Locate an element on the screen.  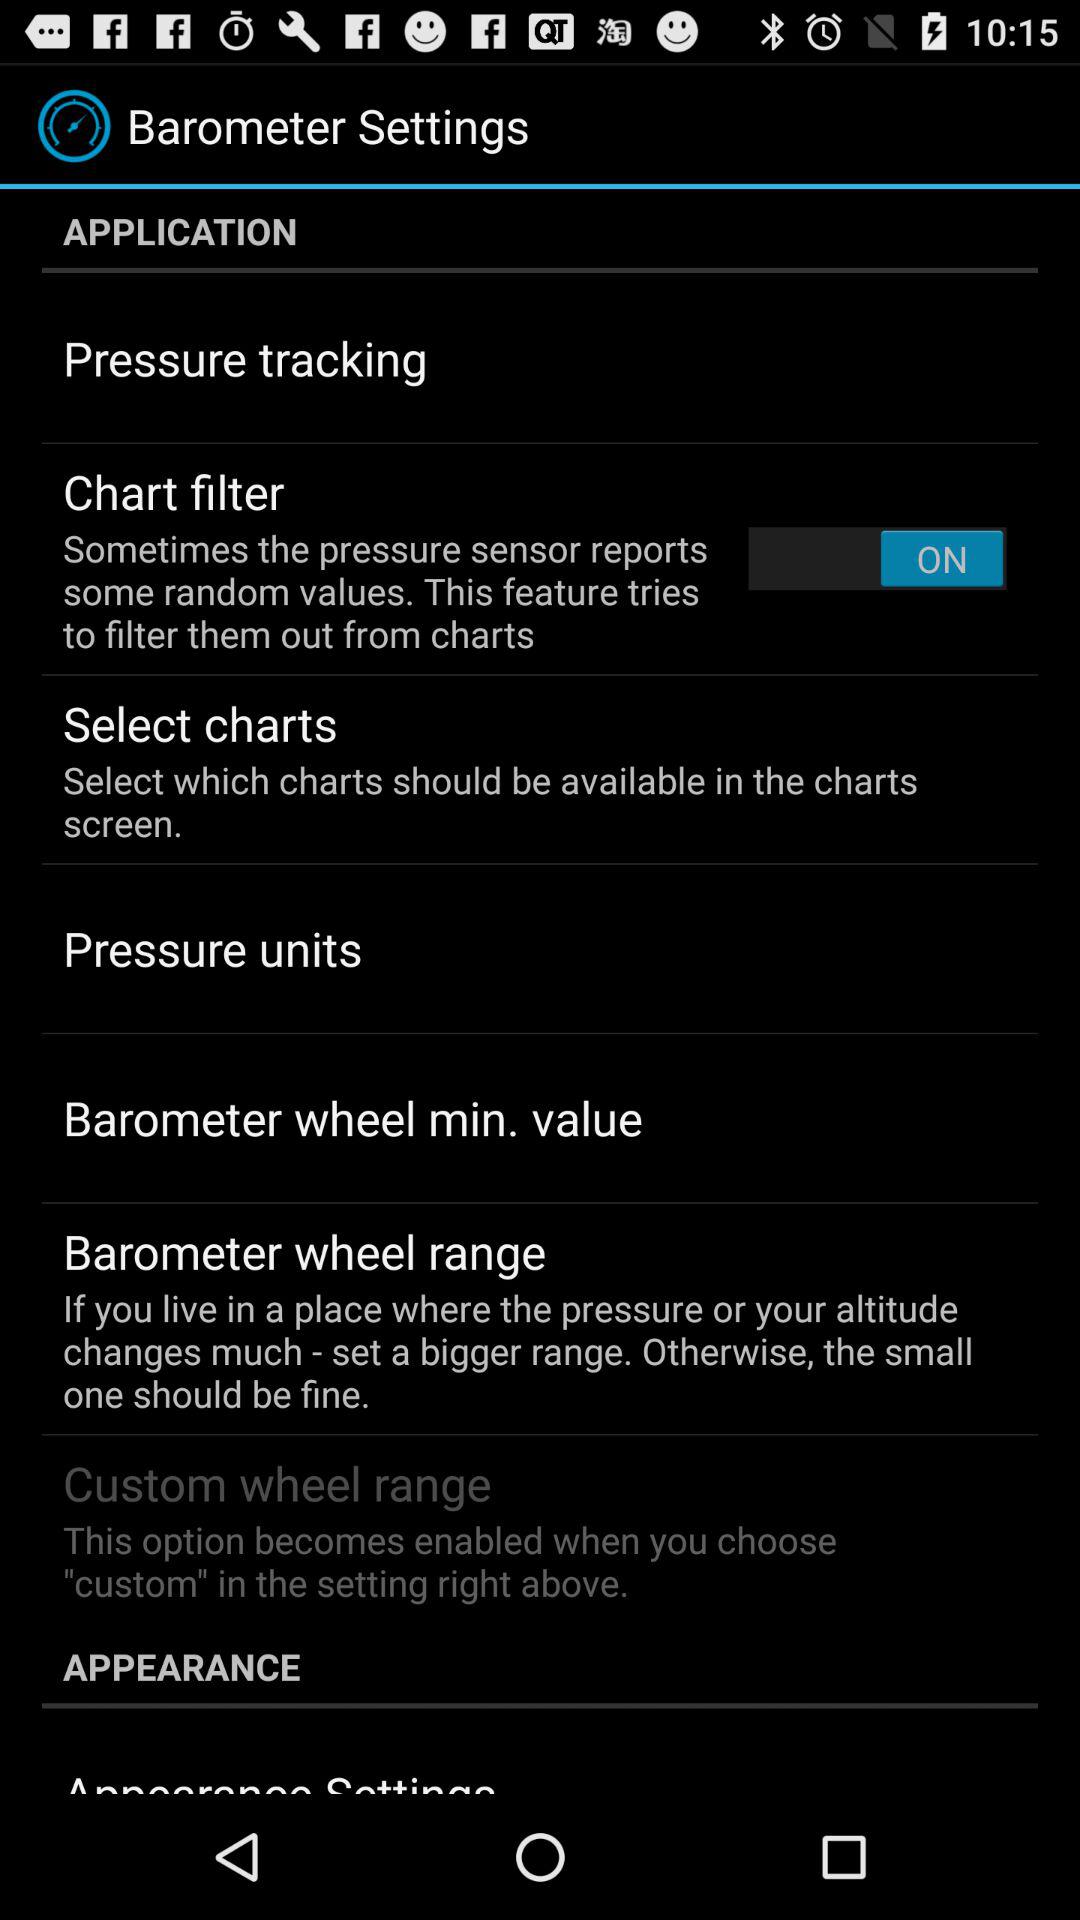
tap the item below the application app is located at coordinates (877, 558).